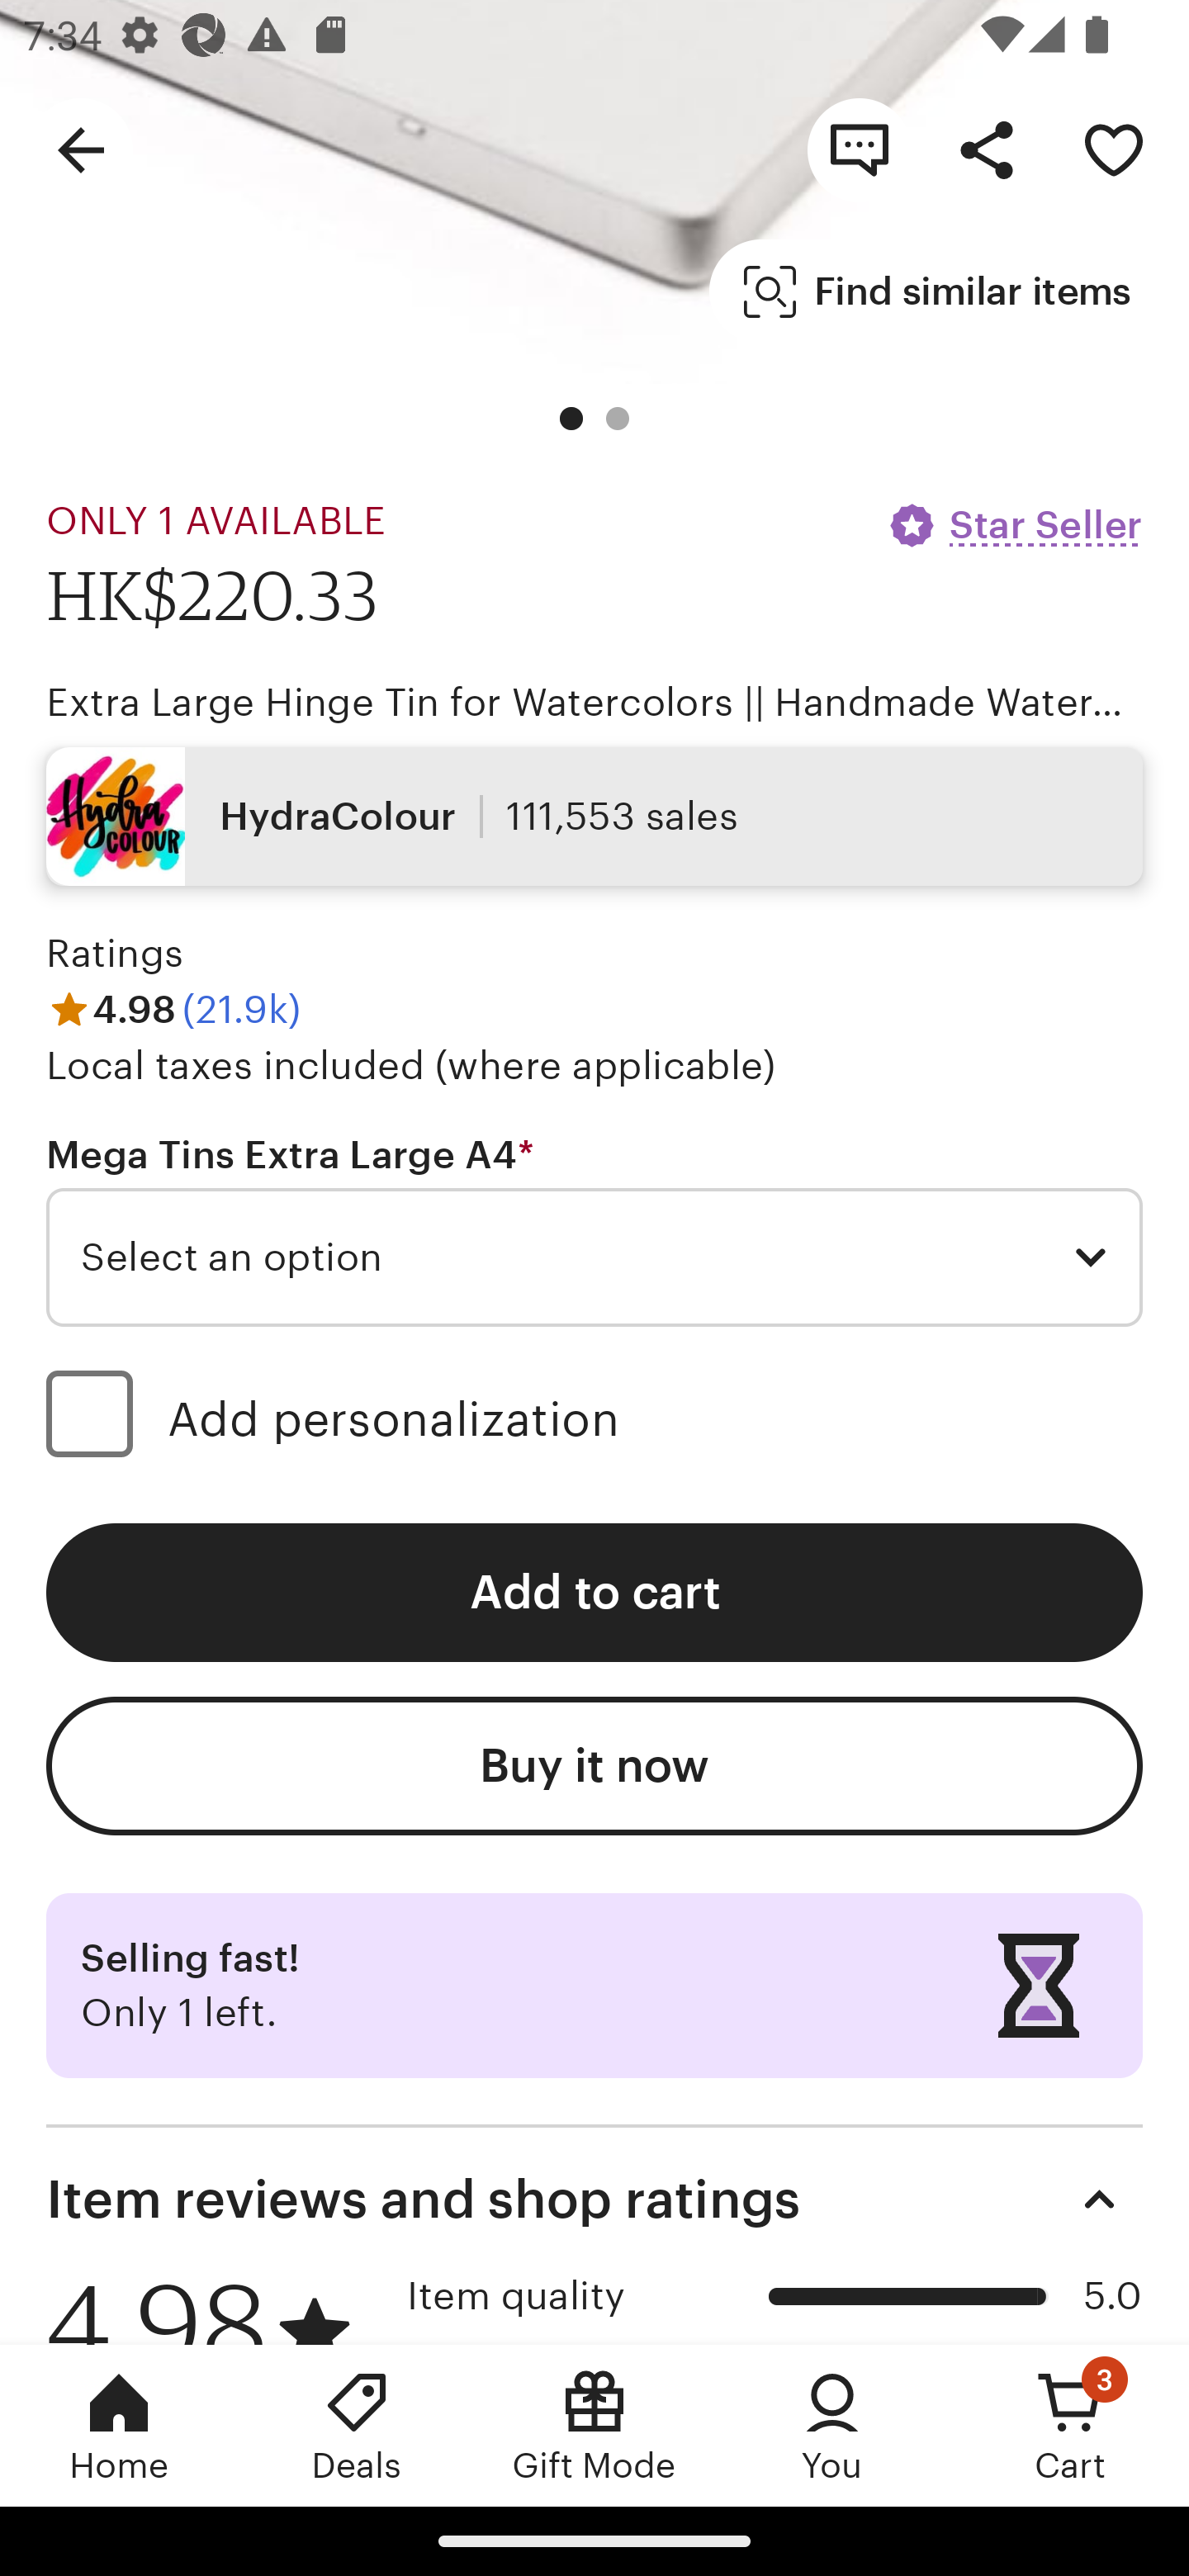 This screenshot has height=2576, width=1189. I want to click on Deals, so click(357, 2425).